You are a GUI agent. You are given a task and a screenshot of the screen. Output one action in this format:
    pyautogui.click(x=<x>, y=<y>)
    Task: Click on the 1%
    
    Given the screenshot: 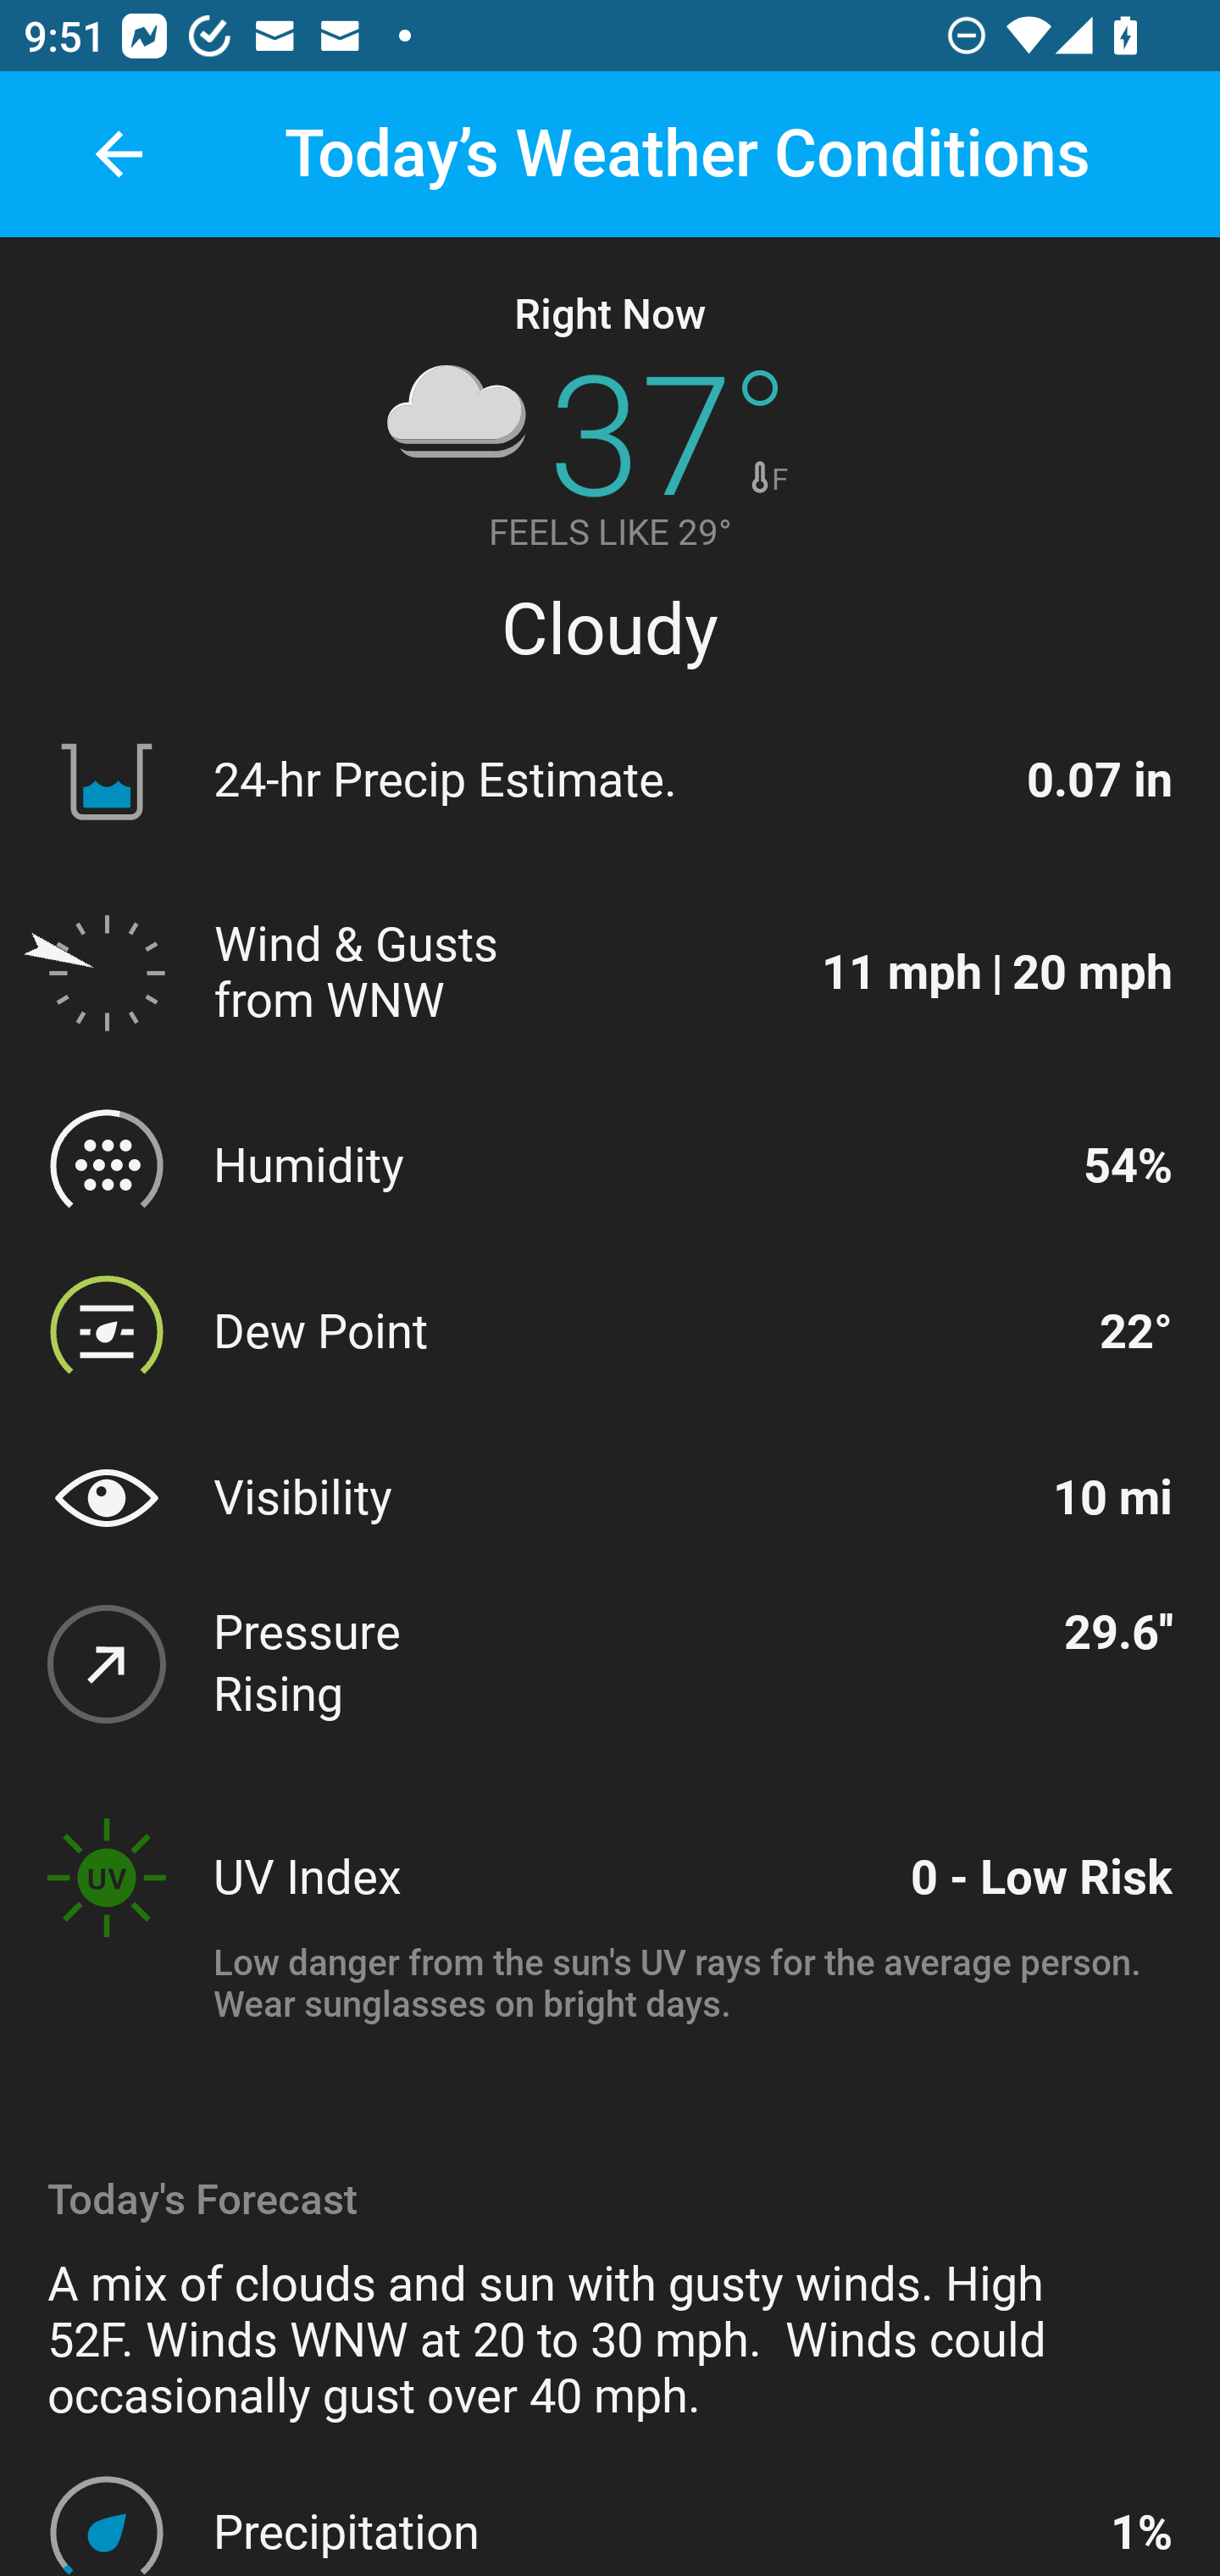 What is the action you would take?
    pyautogui.click(x=1140, y=2532)
    